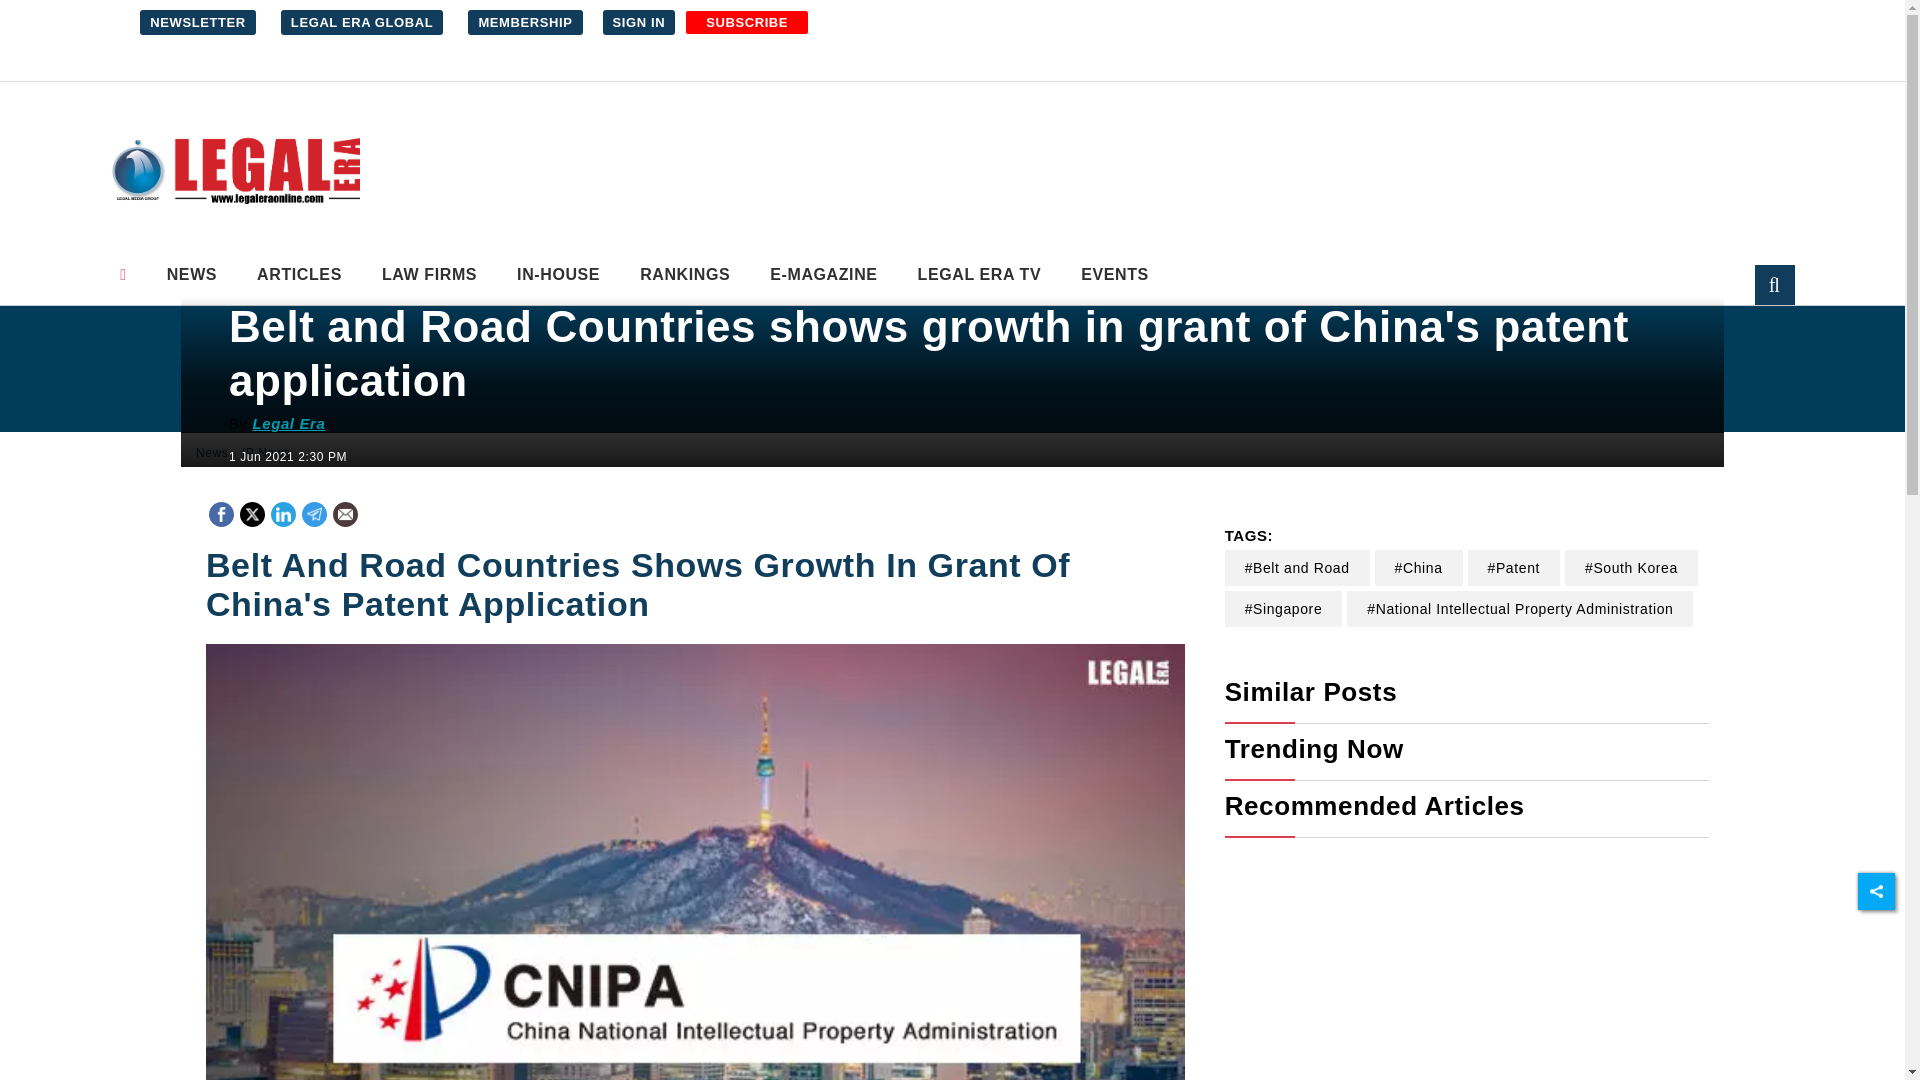  What do you see at coordinates (282, 512) in the screenshot?
I see `LinkedIn` at bounding box center [282, 512].